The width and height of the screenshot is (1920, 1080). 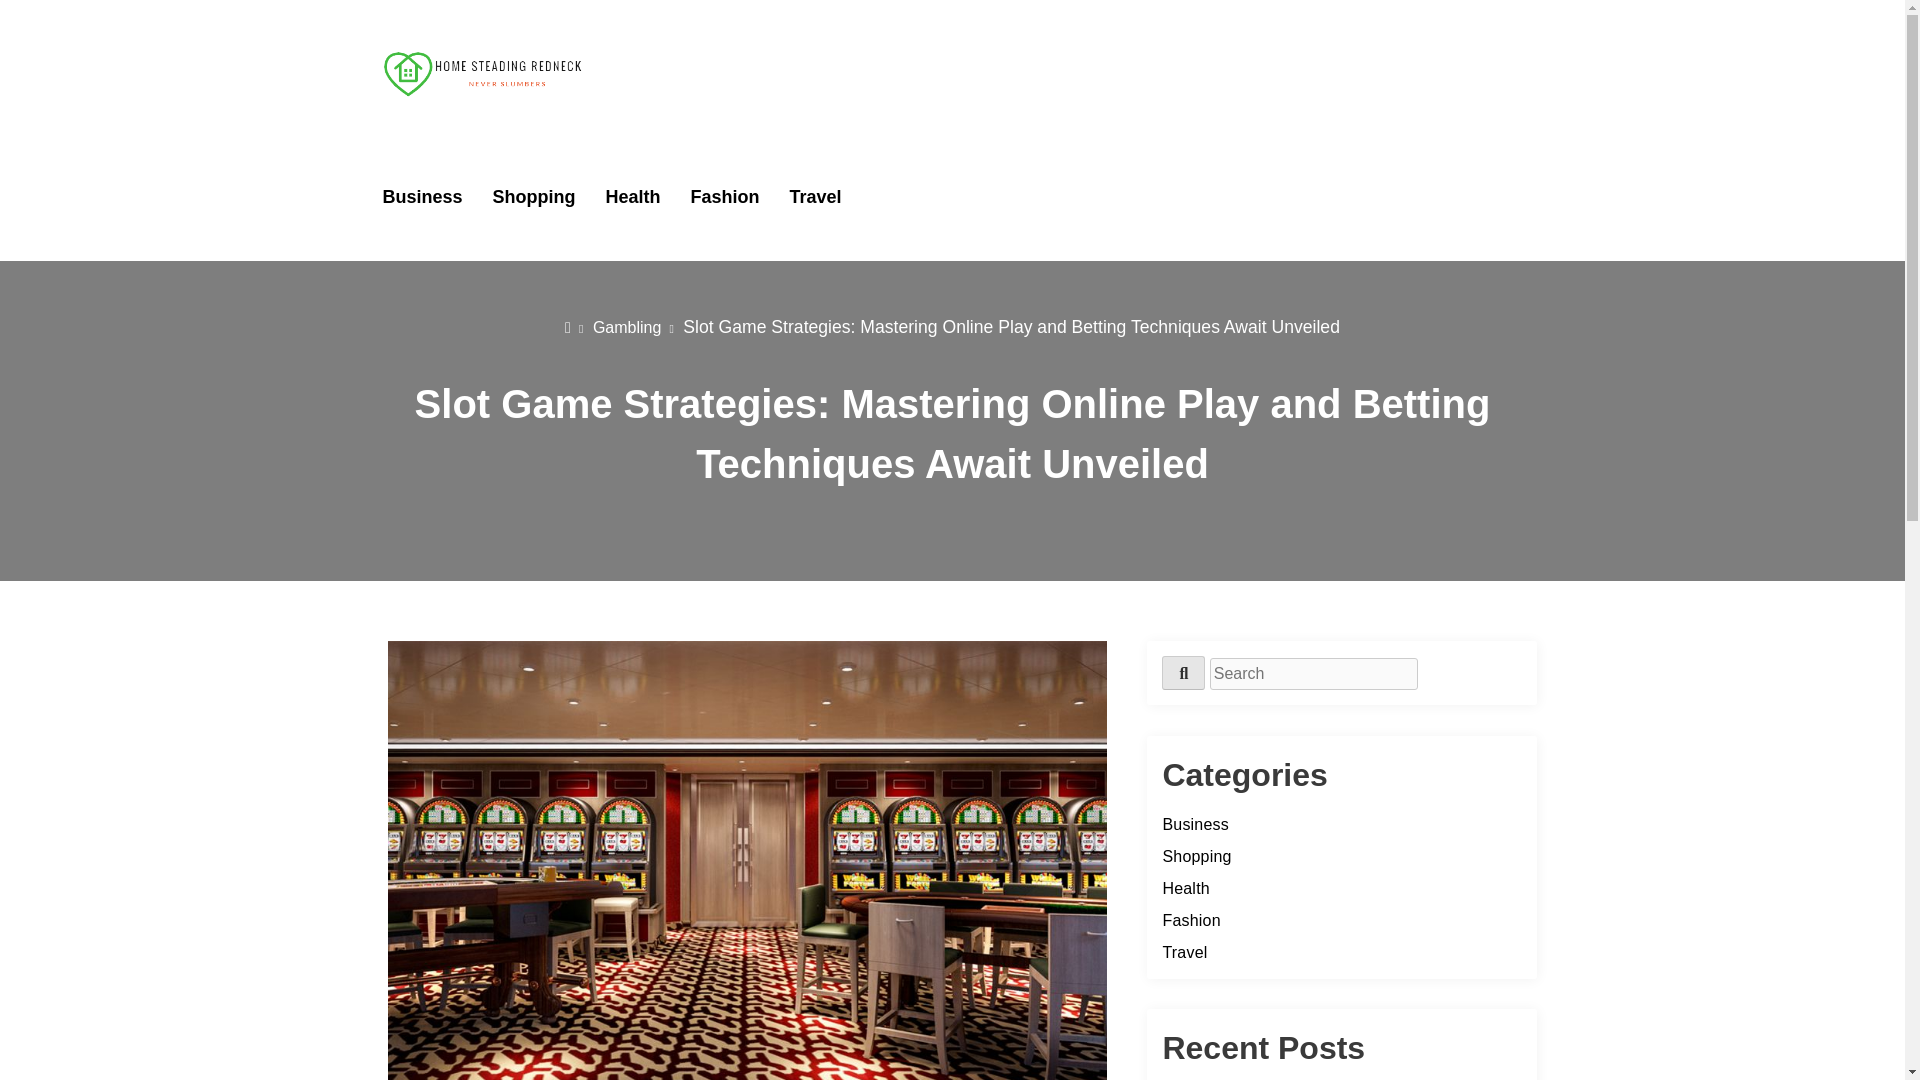 I want to click on Fashion, so click(x=1190, y=920).